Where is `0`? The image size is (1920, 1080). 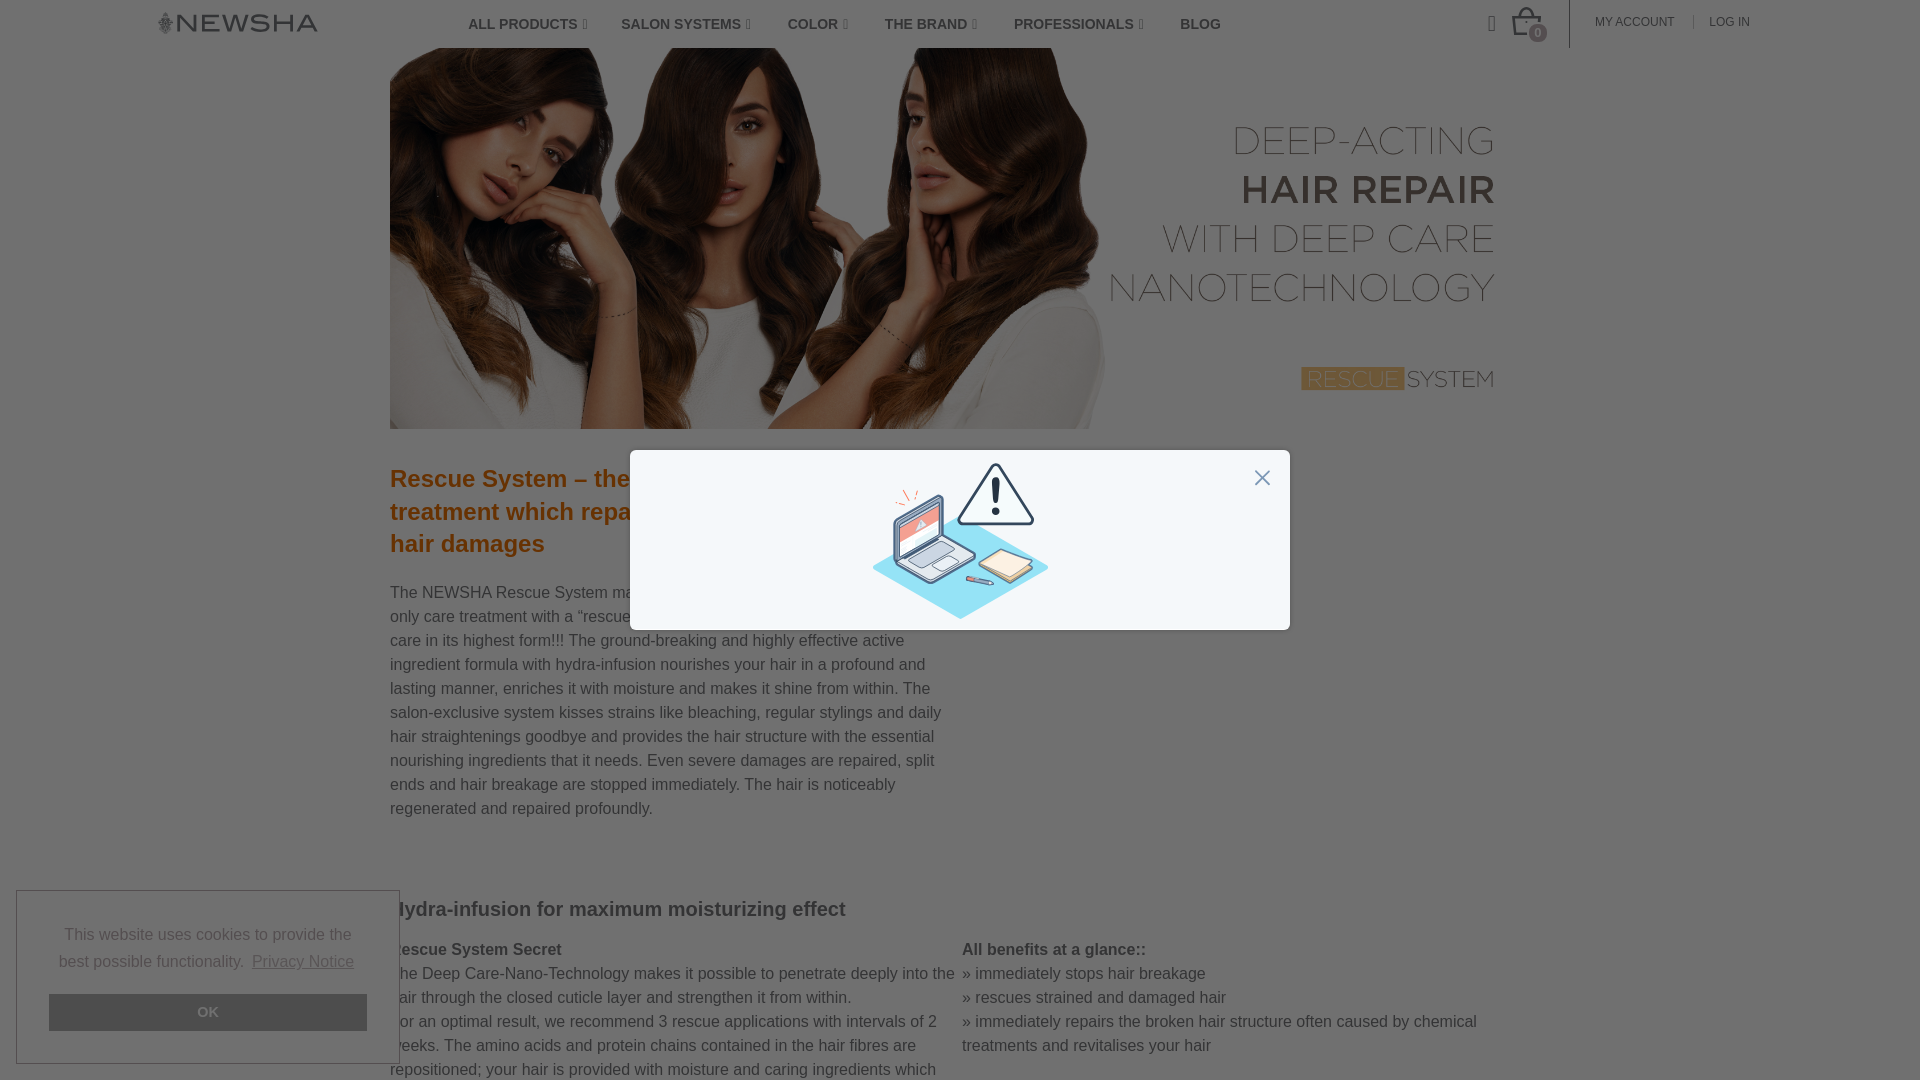 0 is located at coordinates (1526, 20).